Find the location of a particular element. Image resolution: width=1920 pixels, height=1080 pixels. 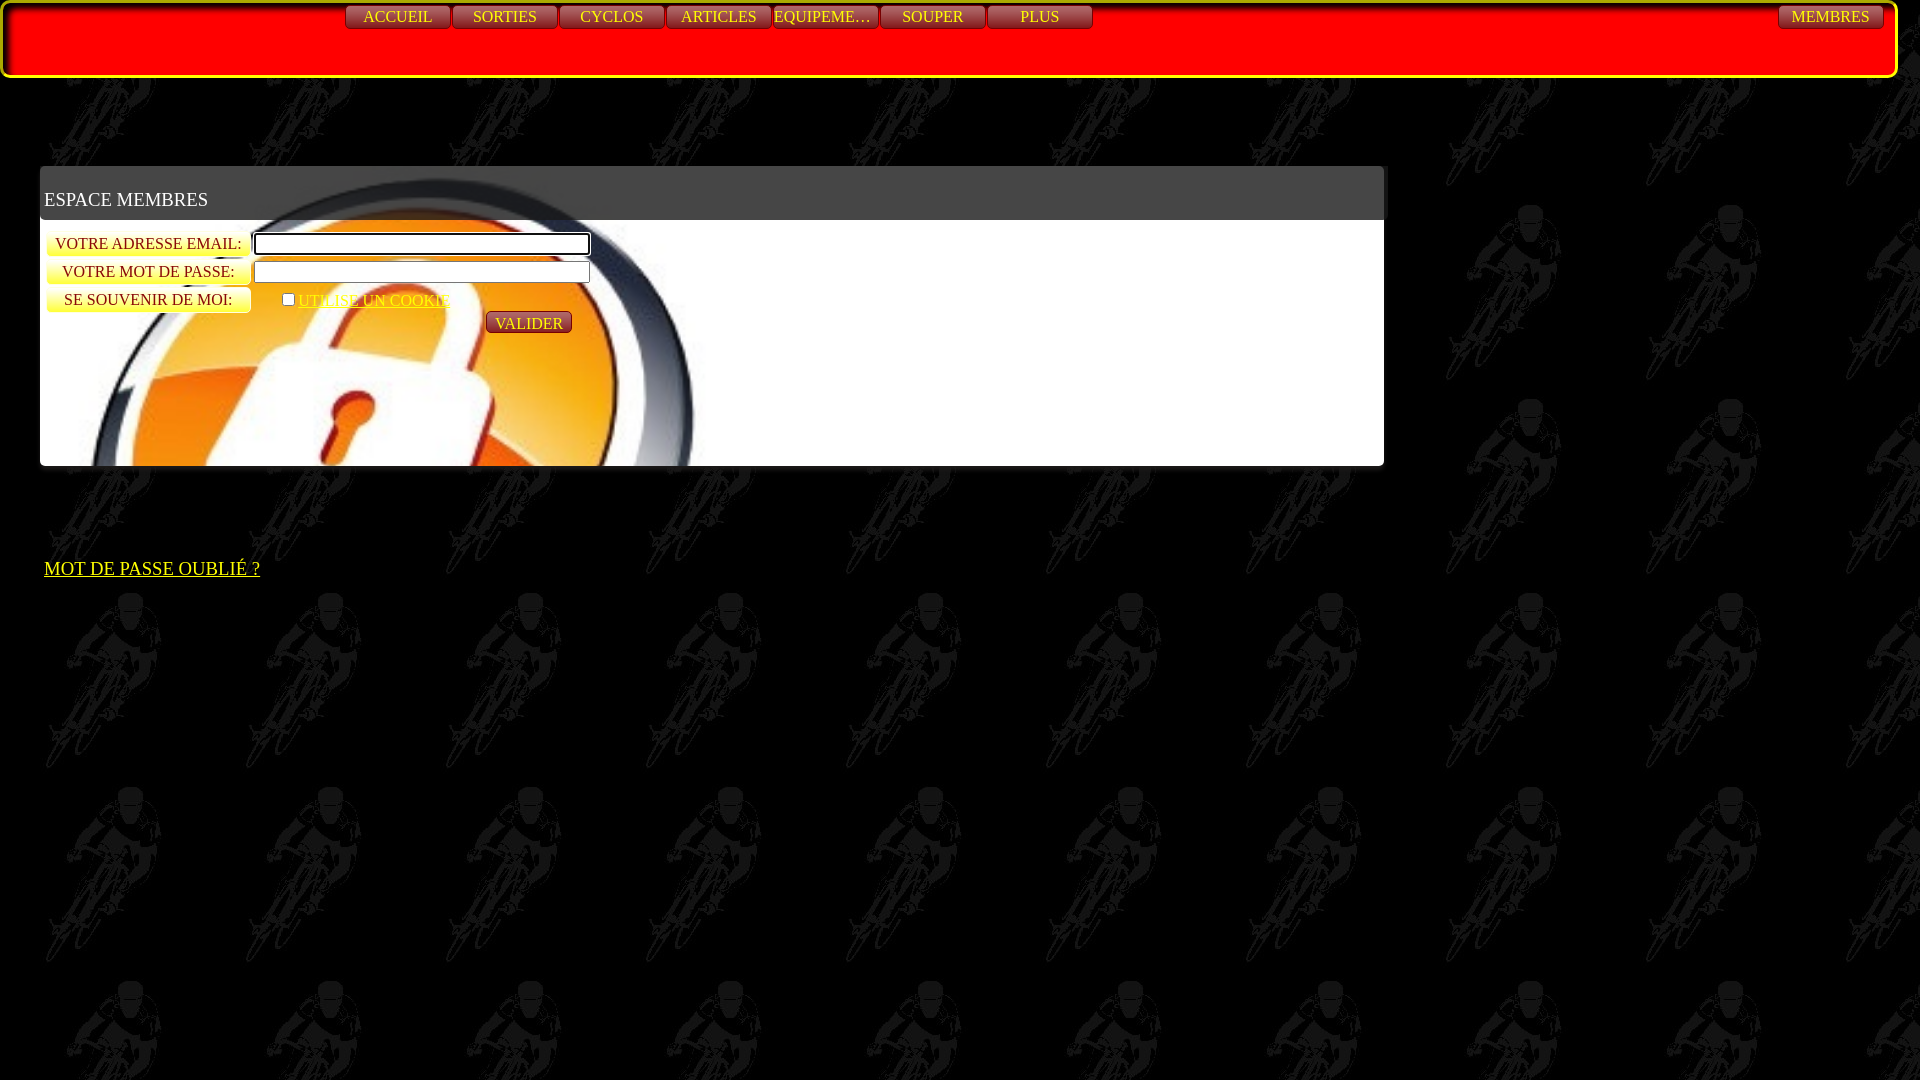

Valider is located at coordinates (529, 322).